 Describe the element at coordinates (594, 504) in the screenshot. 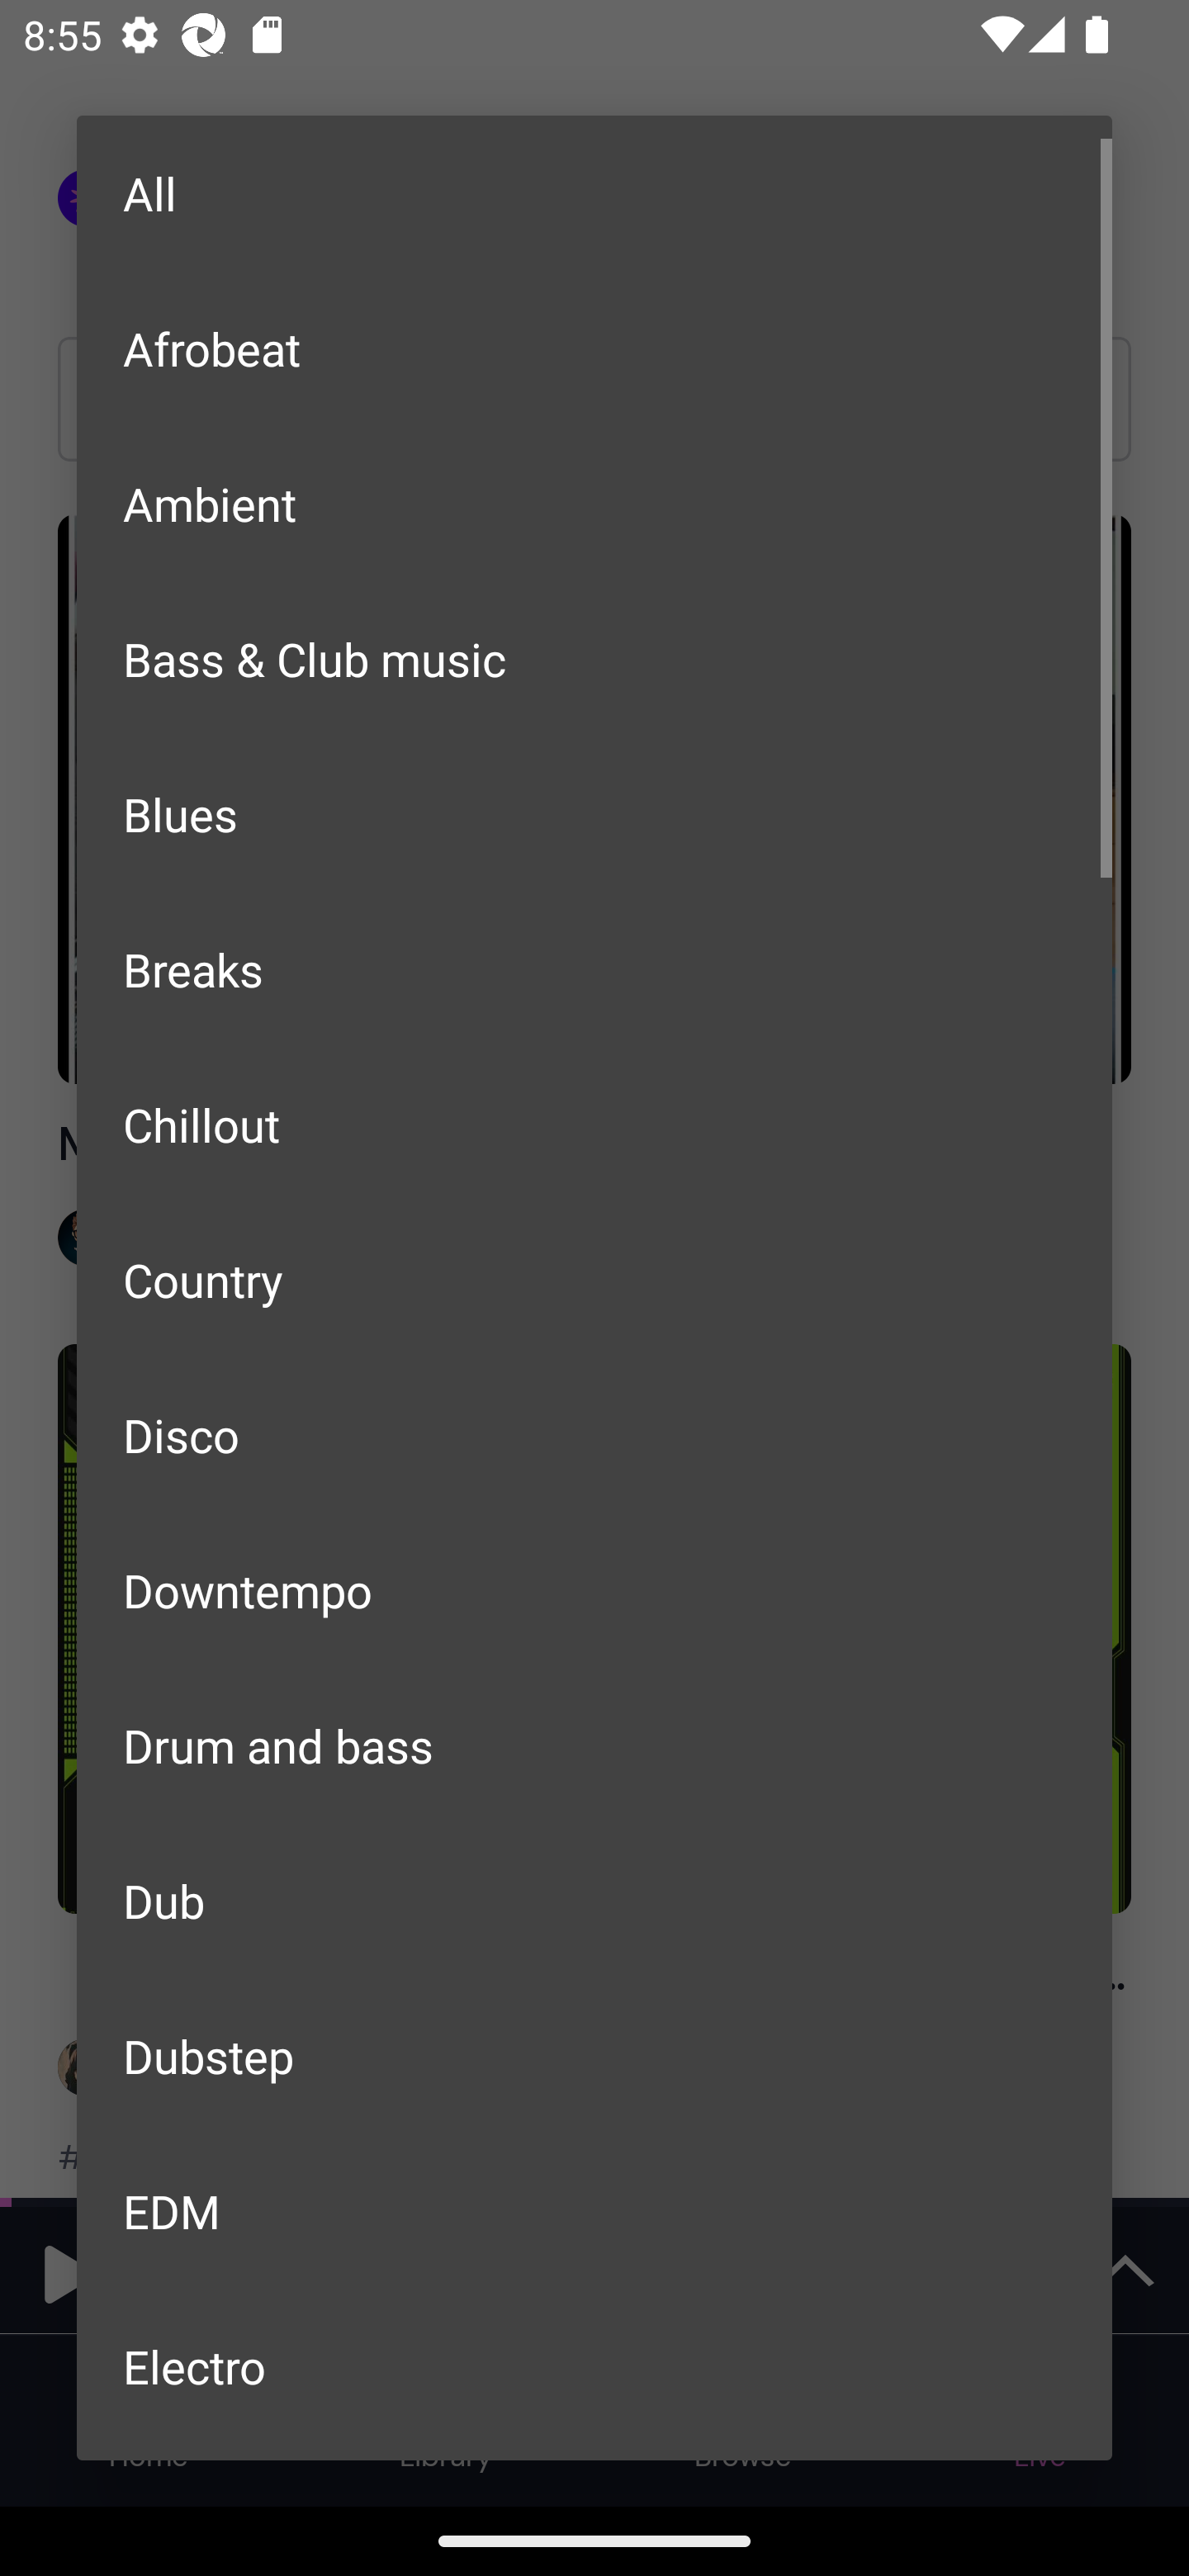

I see `Ambient` at that location.